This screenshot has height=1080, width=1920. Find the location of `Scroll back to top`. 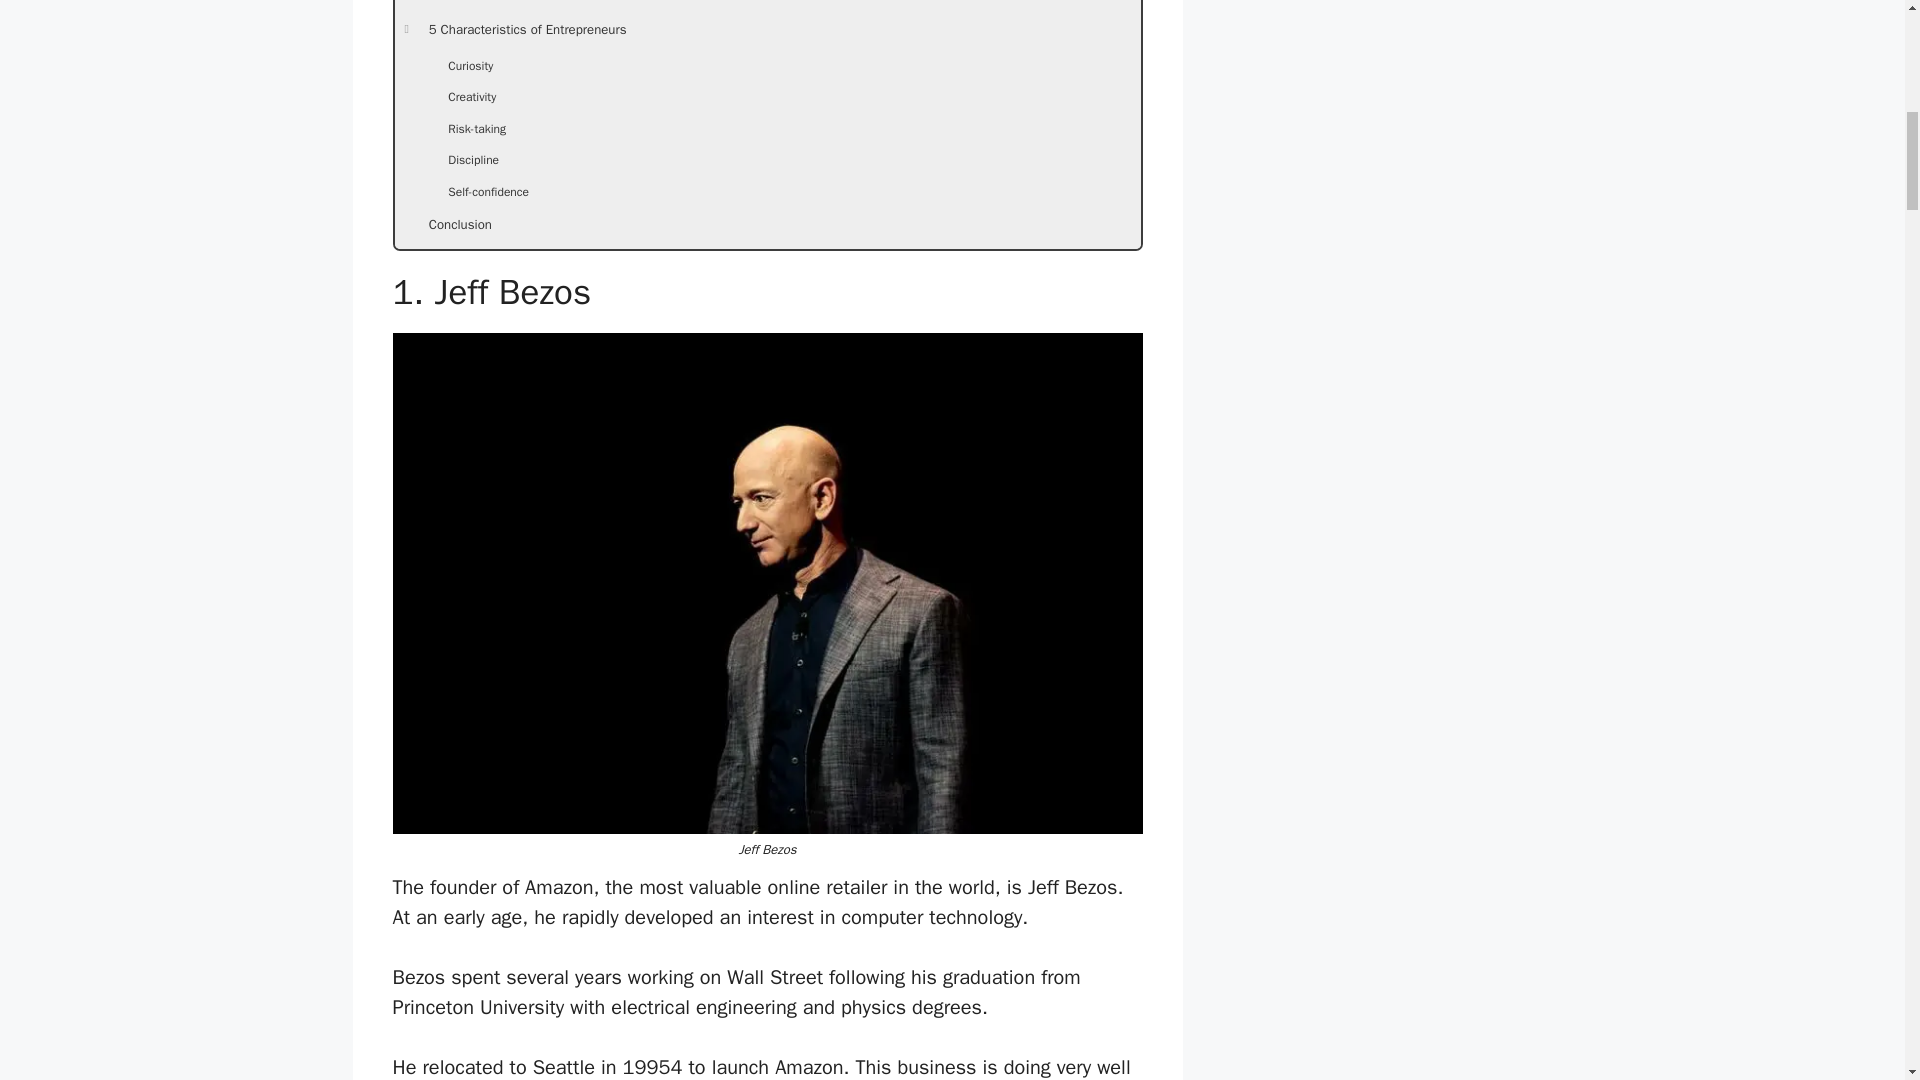

Scroll back to top is located at coordinates (1855, 949).